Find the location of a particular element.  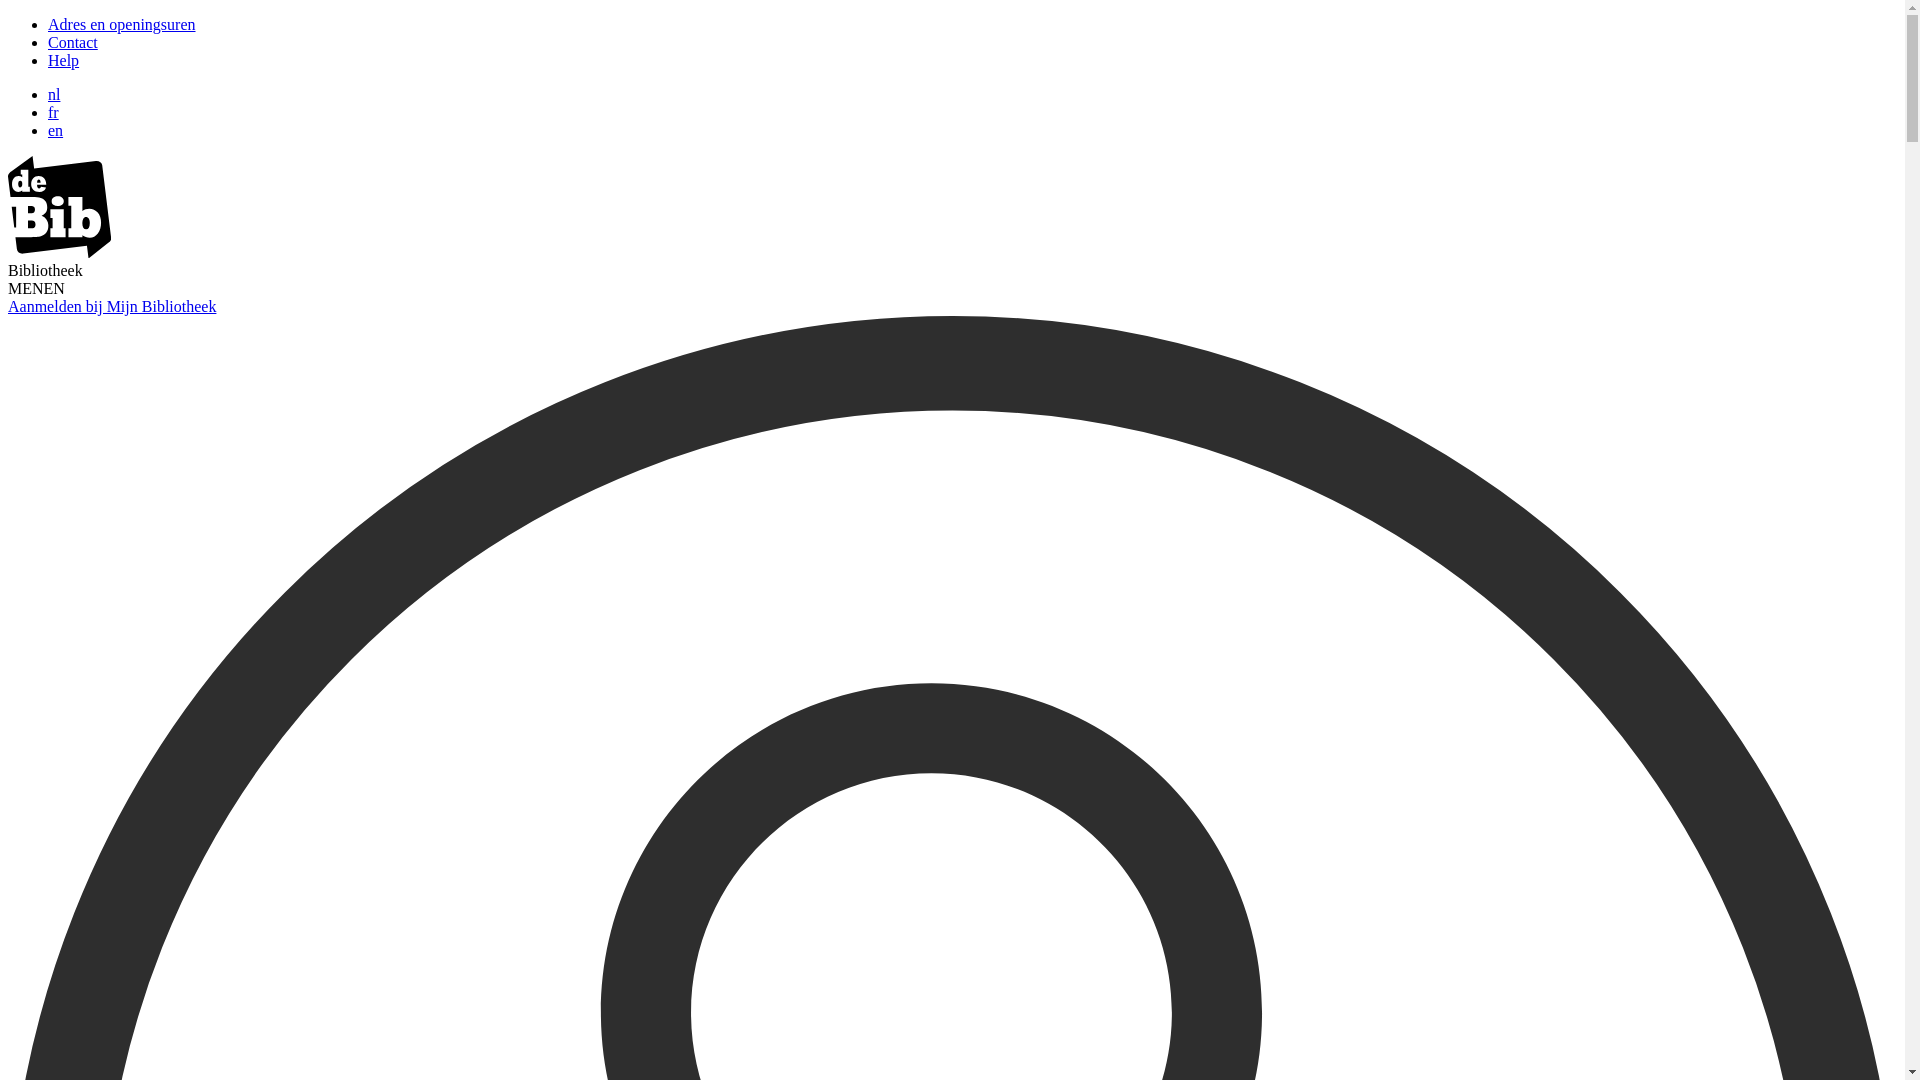

Adres en openingsuren is located at coordinates (122, 24).